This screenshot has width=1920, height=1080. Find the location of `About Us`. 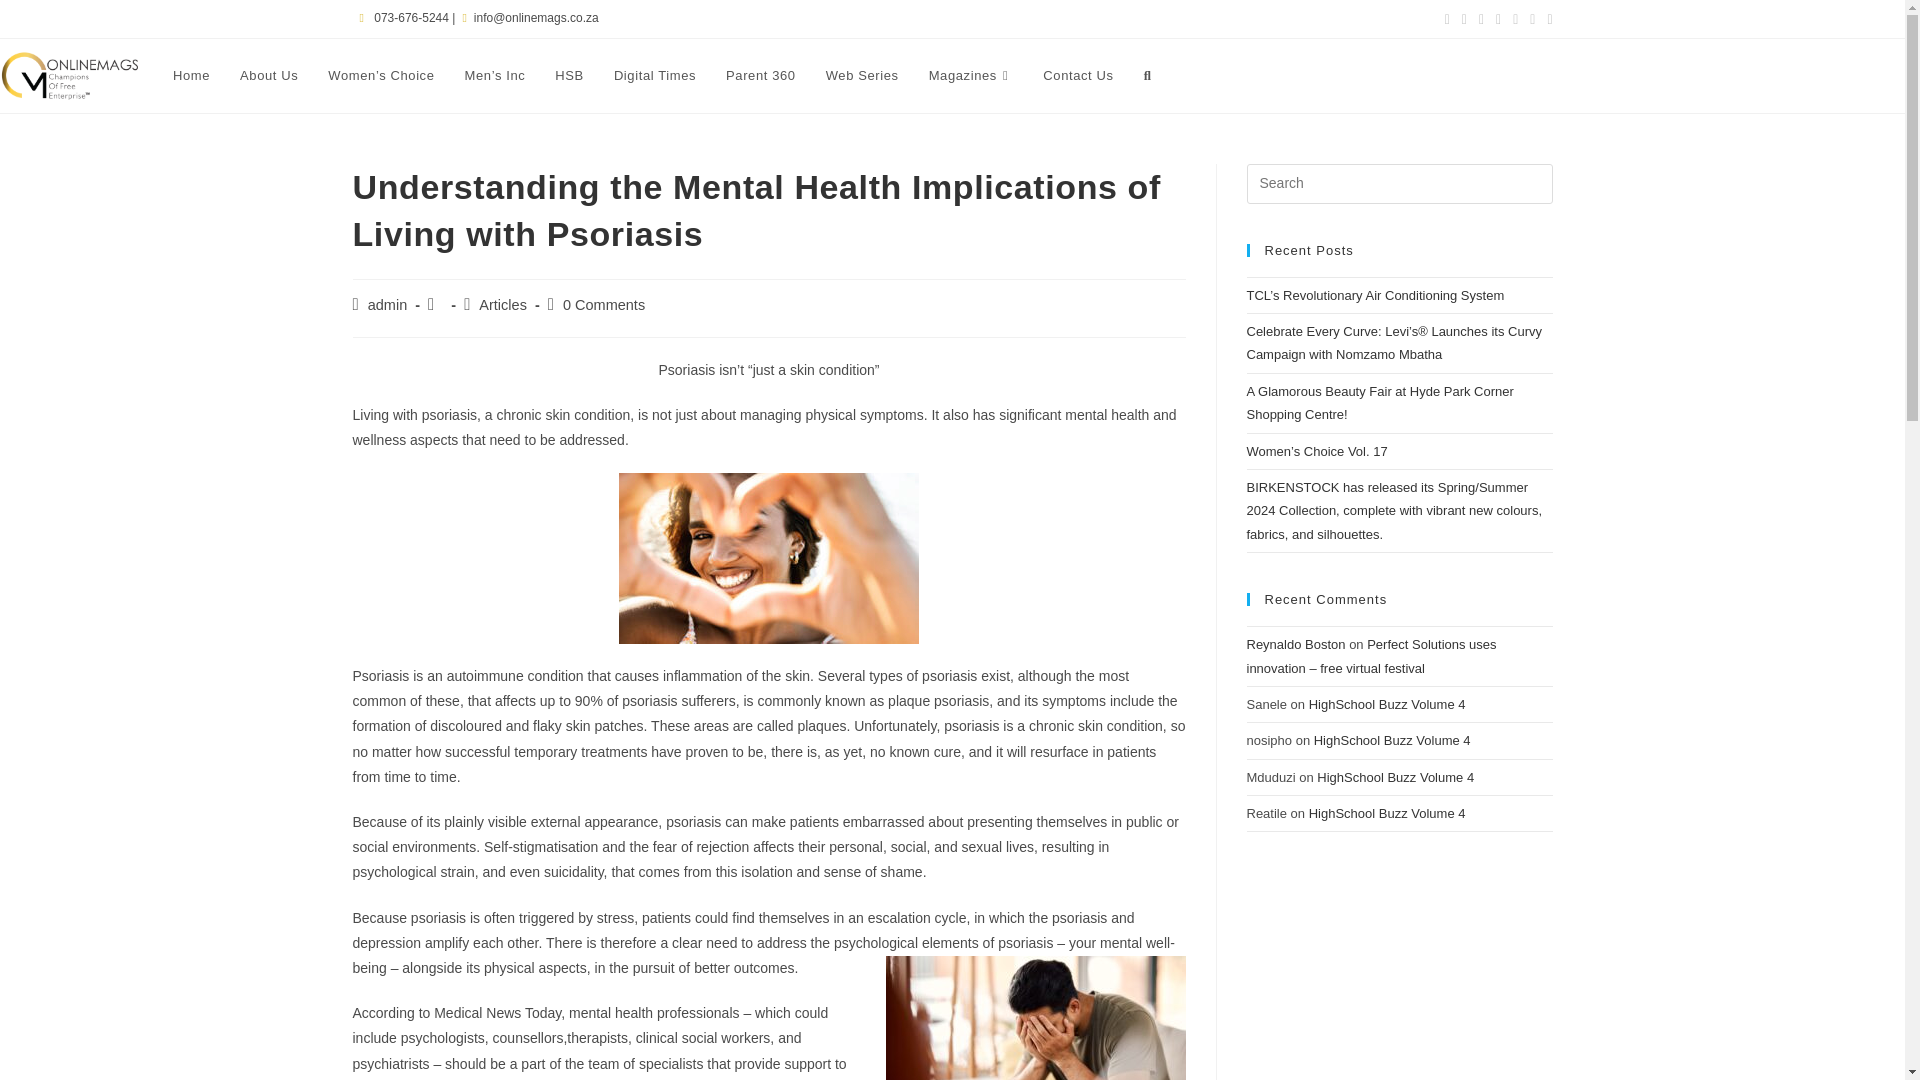

About Us is located at coordinates (268, 76).